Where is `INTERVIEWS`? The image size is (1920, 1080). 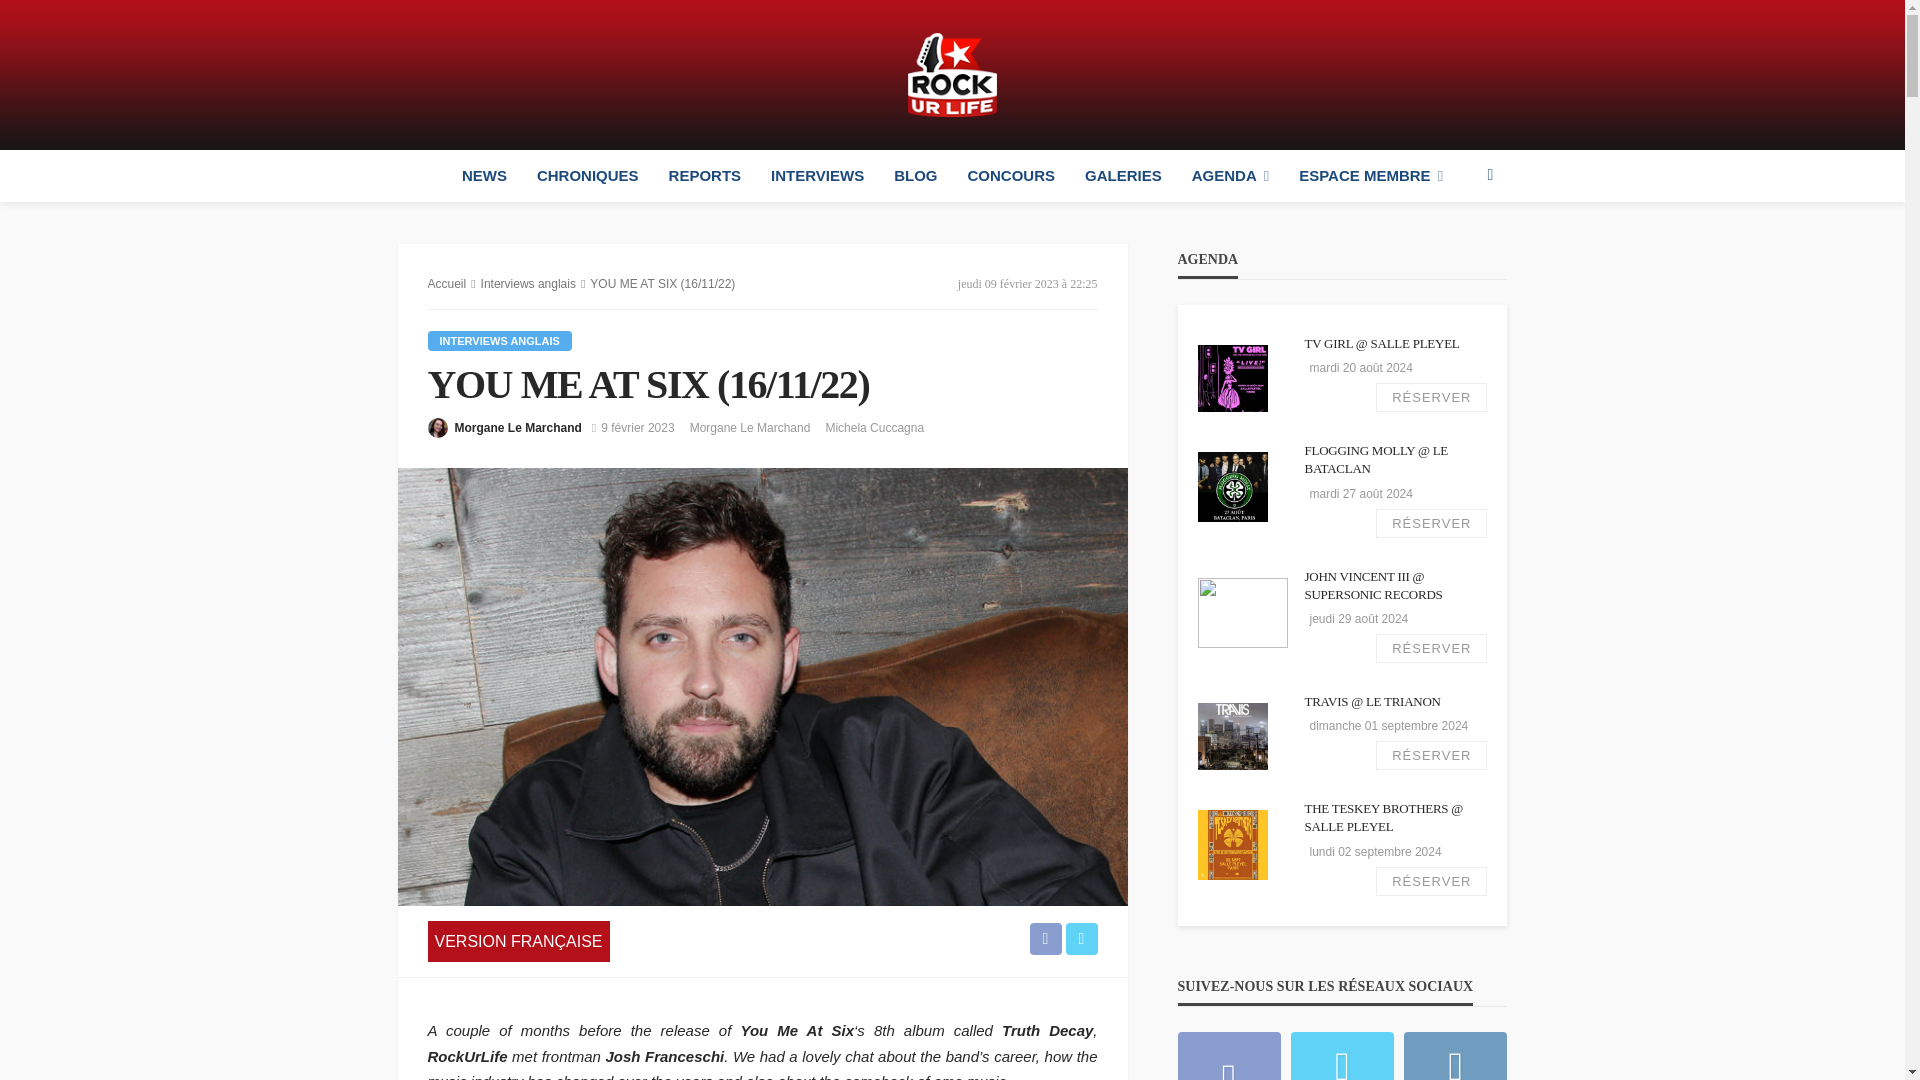
INTERVIEWS is located at coordinates (818, 176).